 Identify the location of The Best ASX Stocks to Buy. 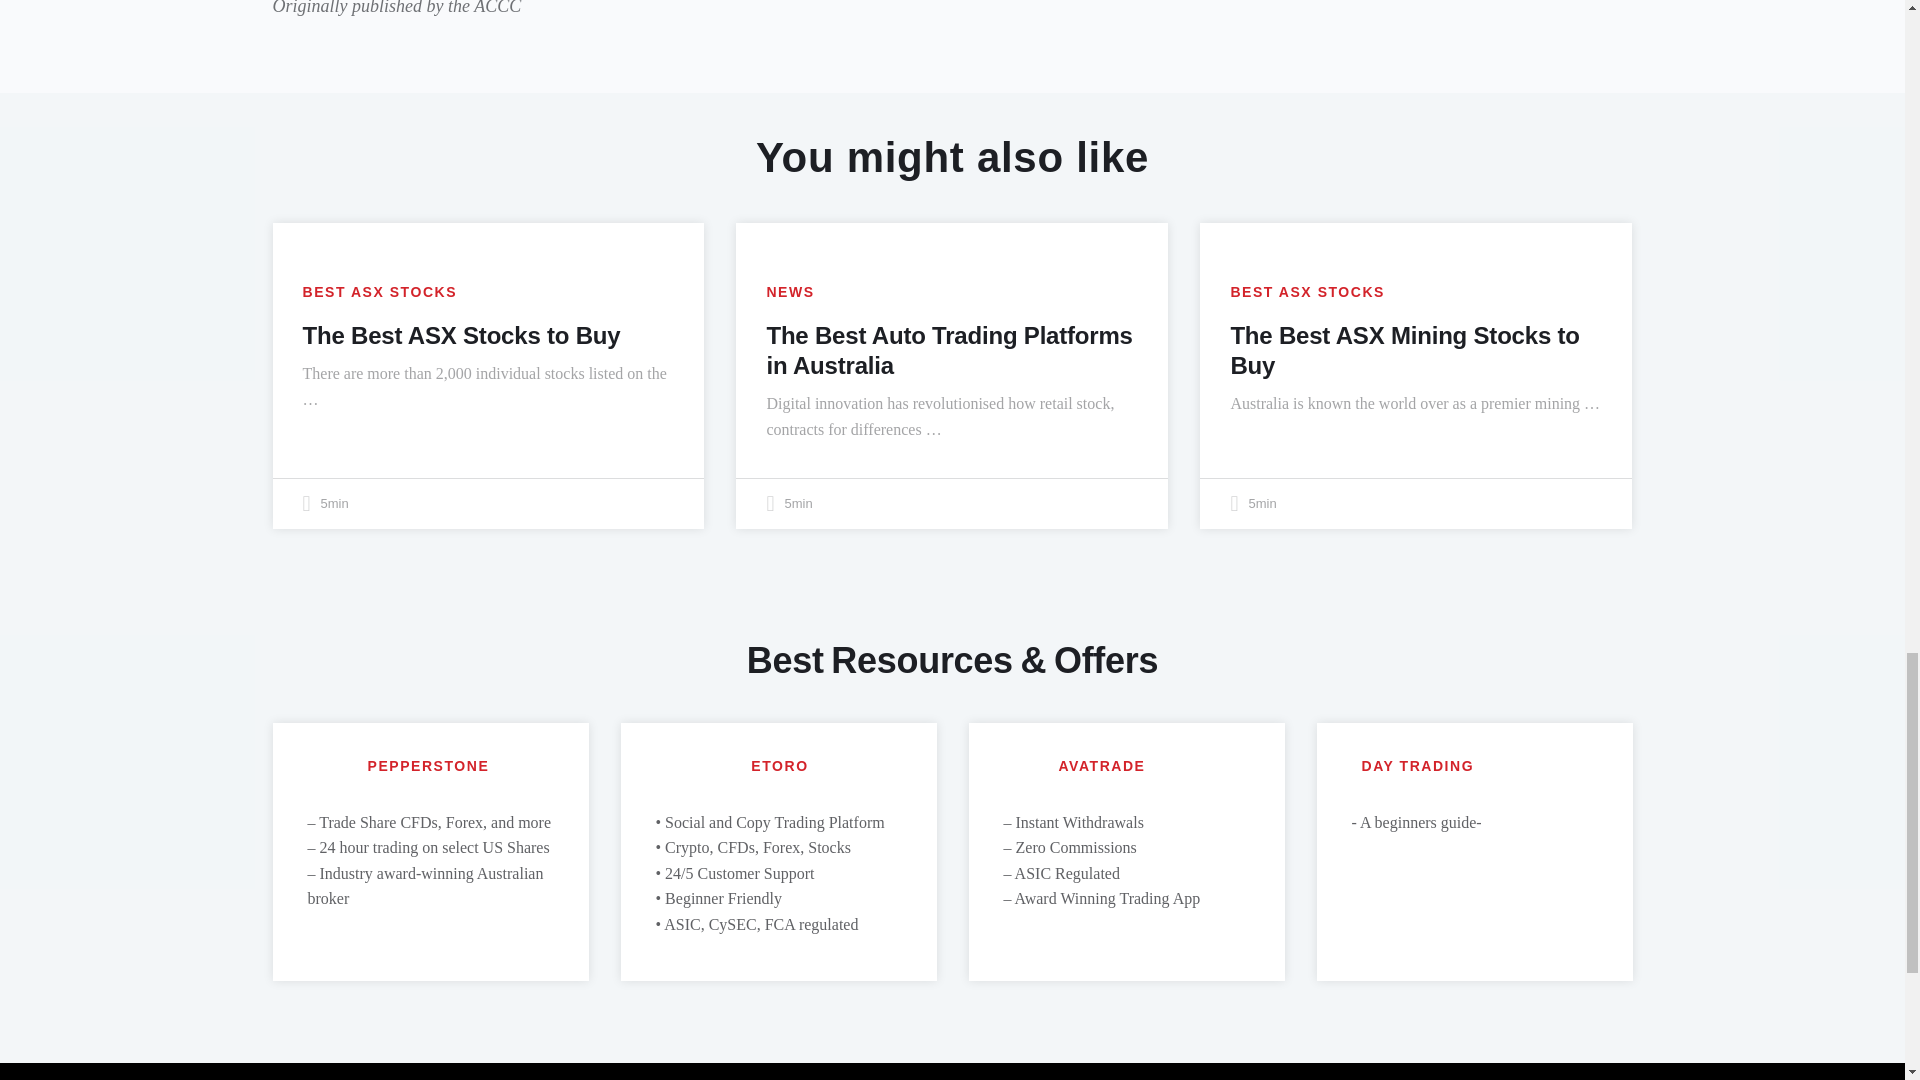
(460, 334).